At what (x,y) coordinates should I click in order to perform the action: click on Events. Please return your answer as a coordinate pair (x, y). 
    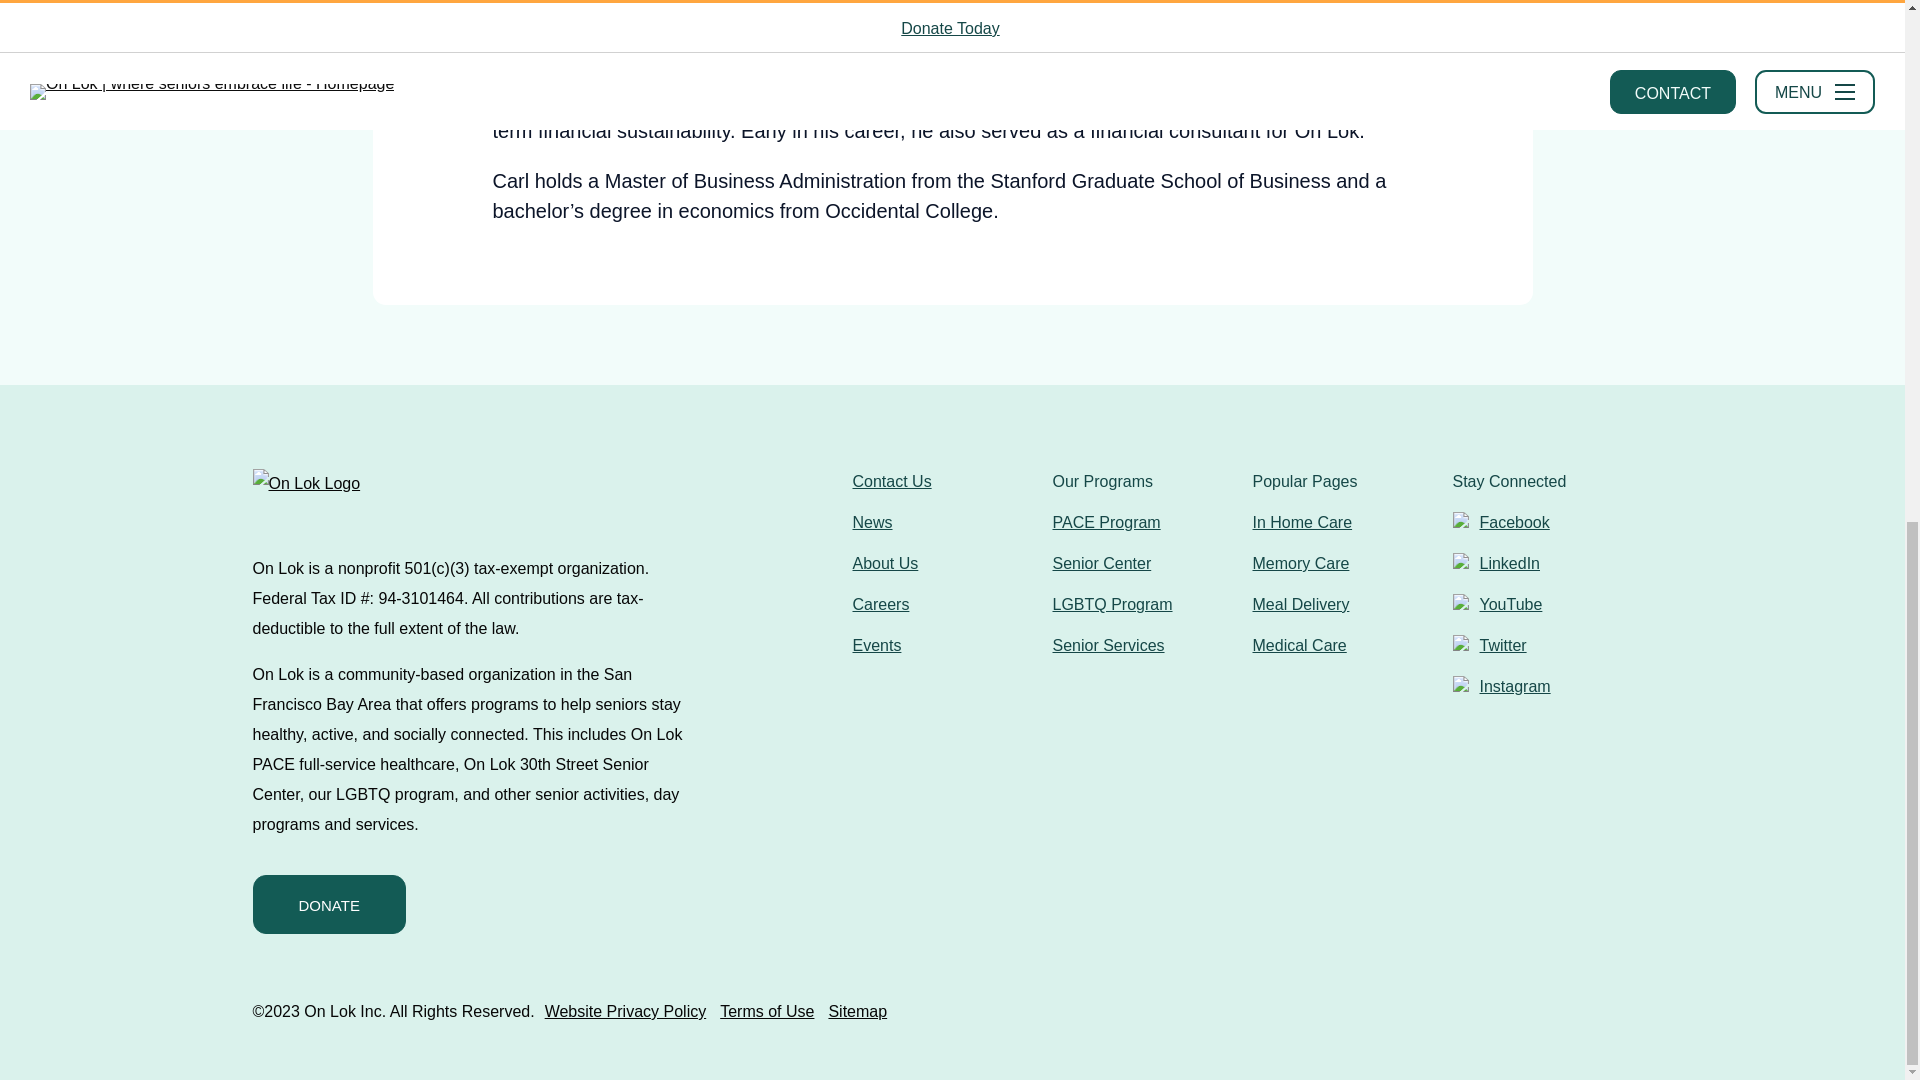
    Looking at the image, I should click on (876, 646).